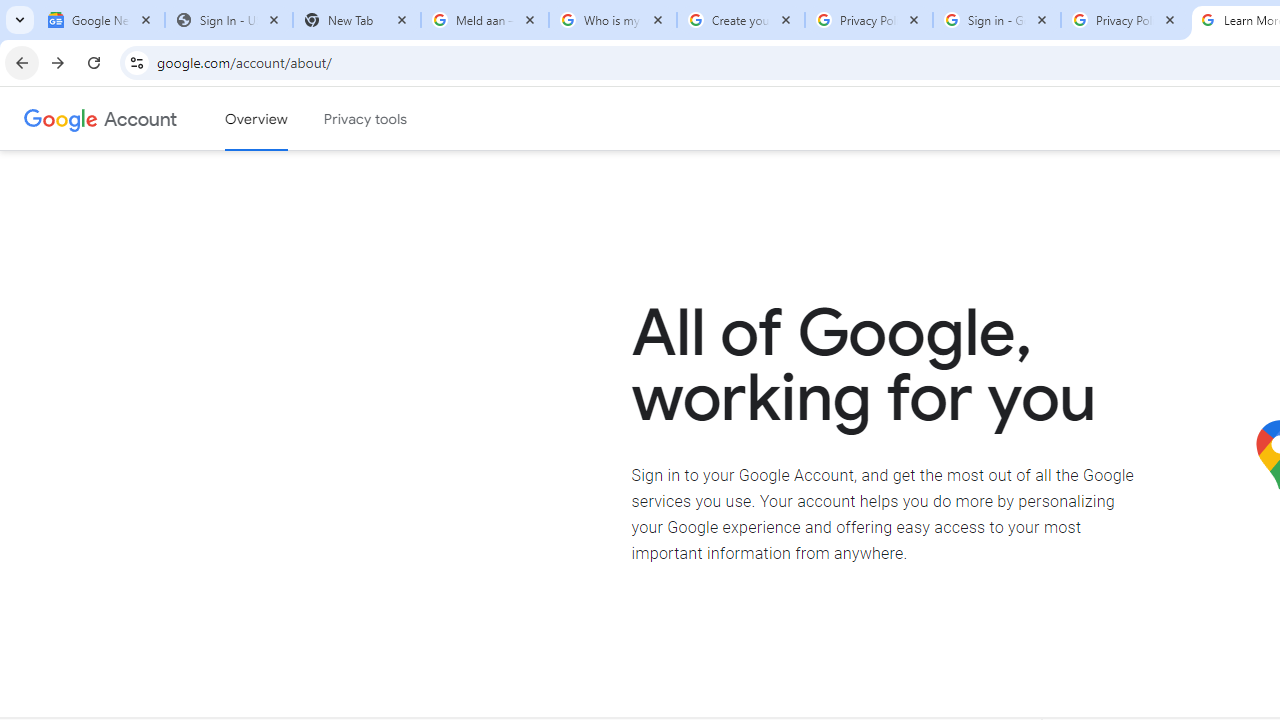 The image size is (1280, 720). I want to click on Google News, so click(101, 20).